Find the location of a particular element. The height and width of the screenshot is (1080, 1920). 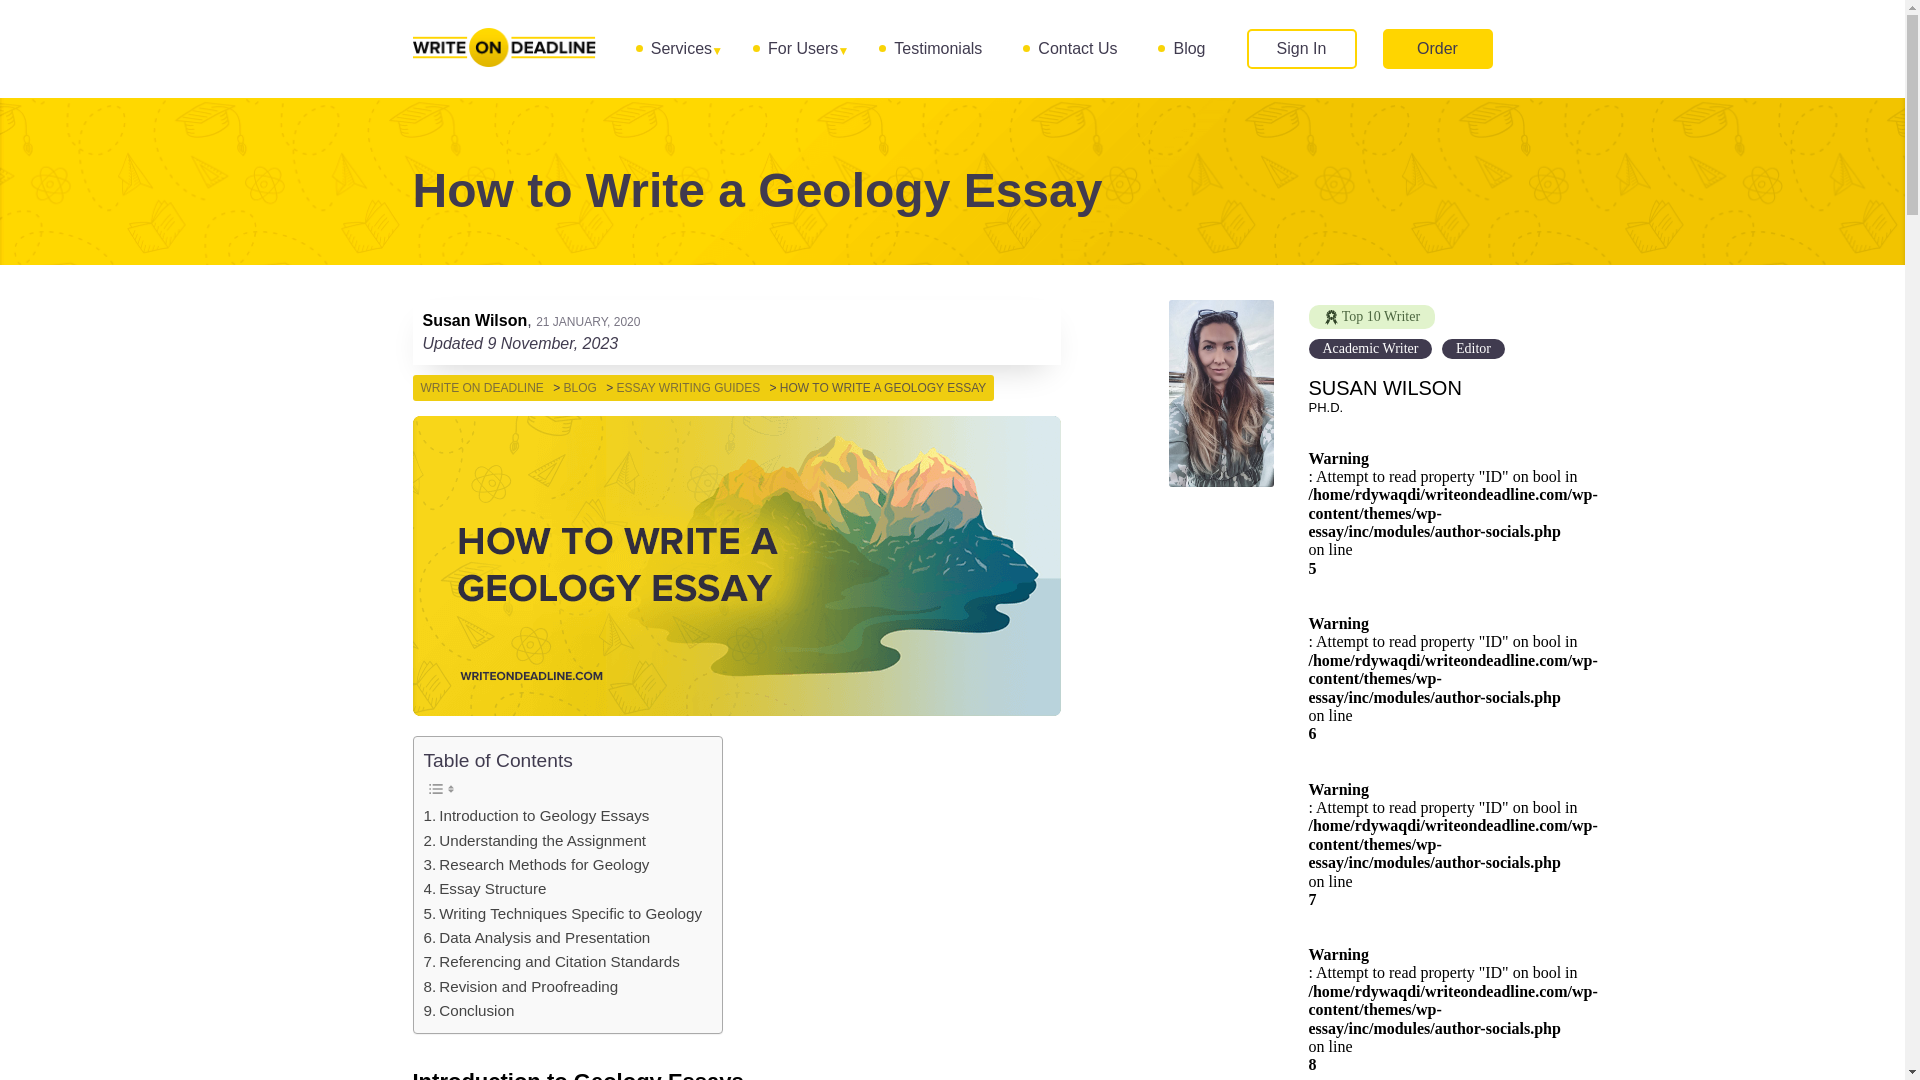

Research Methods for Geology is located at coordinates (537, 864).